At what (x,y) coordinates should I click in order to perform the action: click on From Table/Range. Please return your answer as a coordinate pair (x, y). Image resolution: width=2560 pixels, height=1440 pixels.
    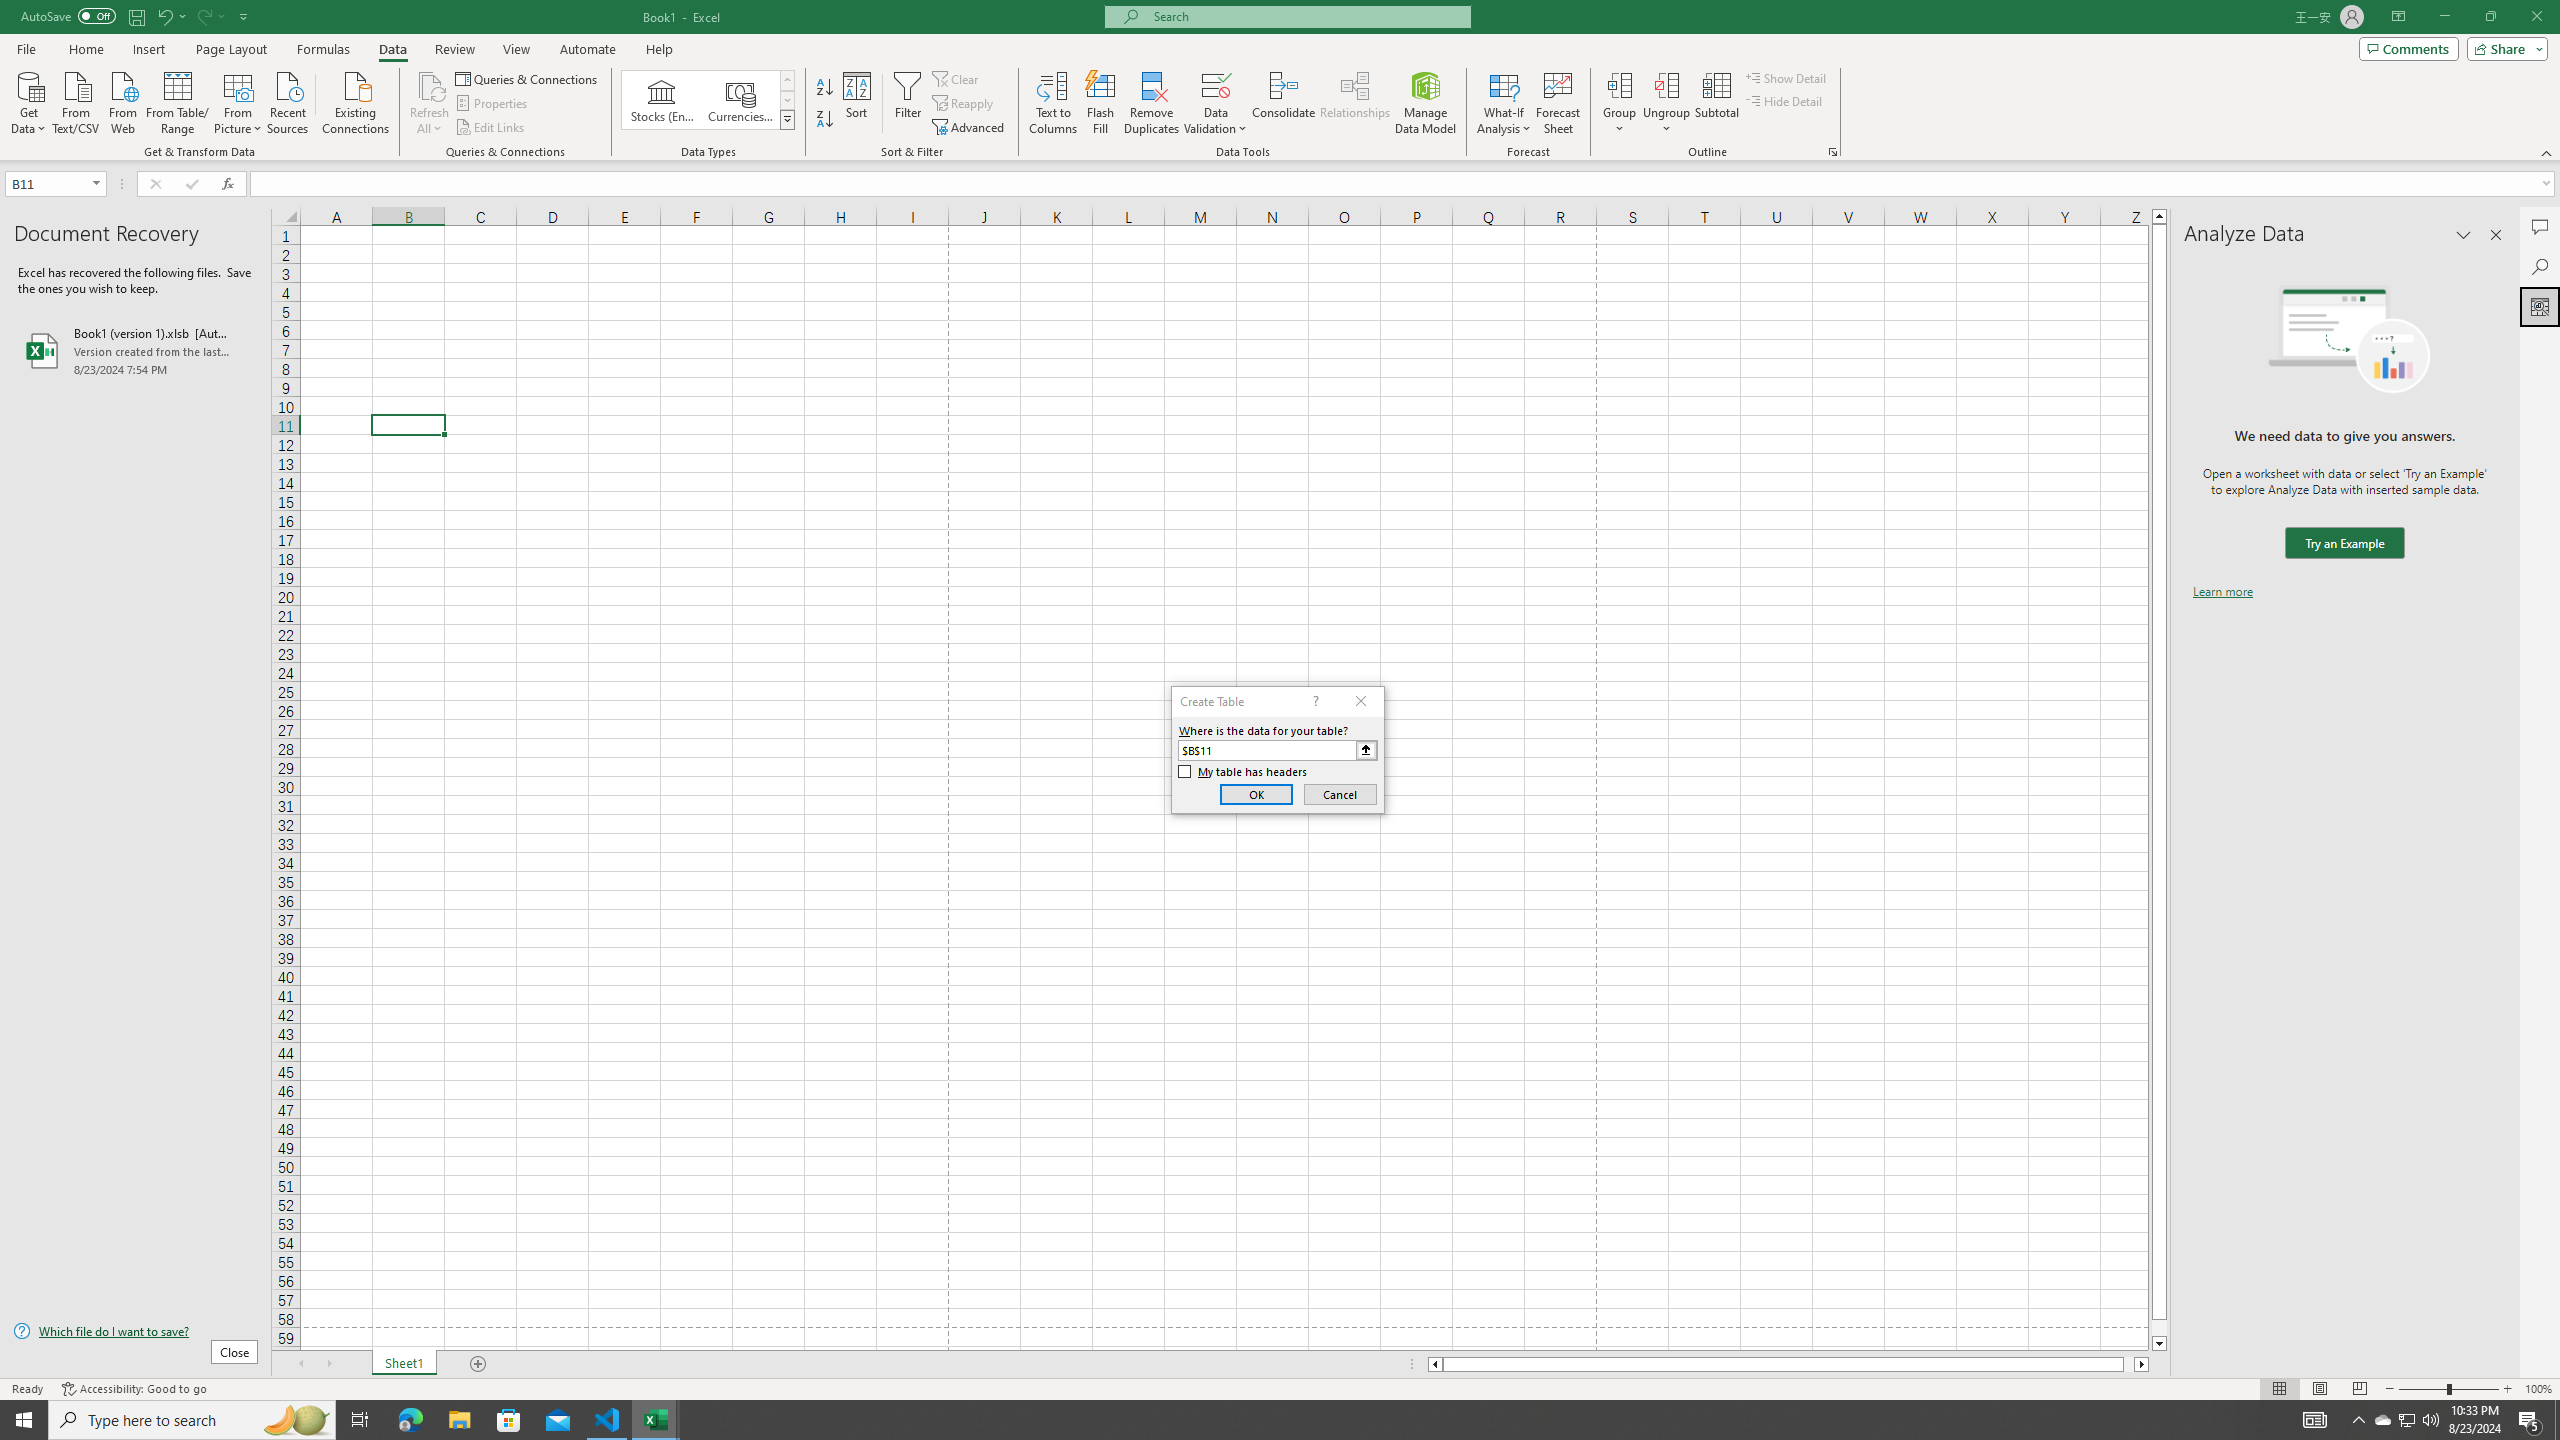
    Looking at the image, I should click on (178, 101).